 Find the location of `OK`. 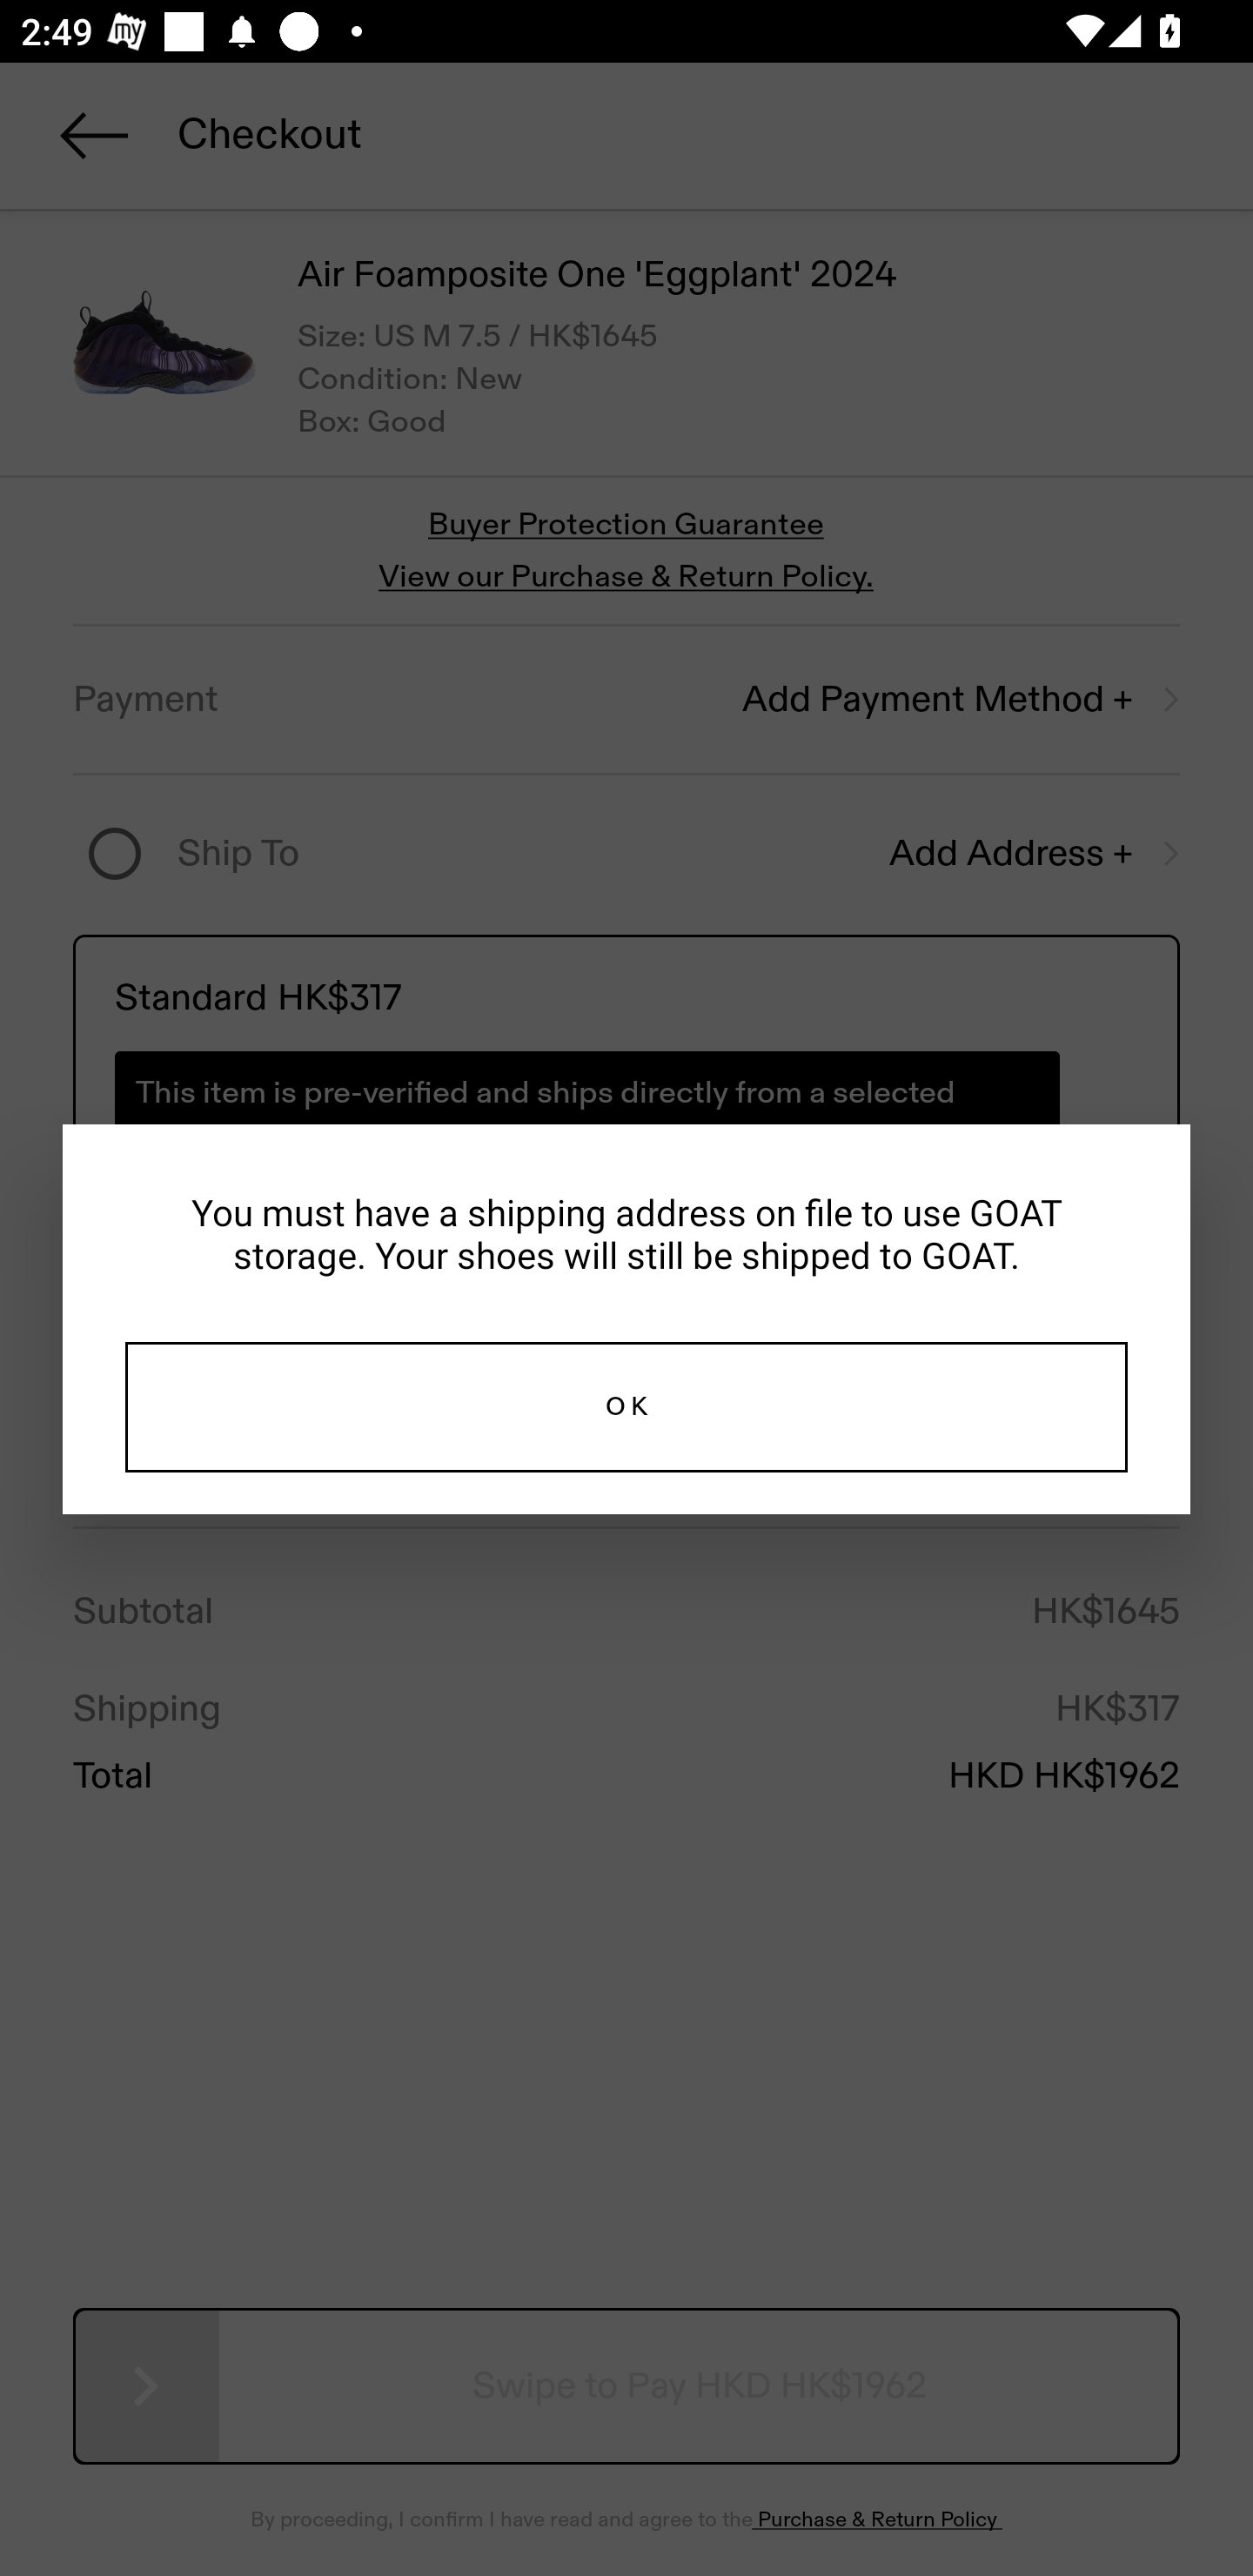

OK is located at coordinates (626, 1408).